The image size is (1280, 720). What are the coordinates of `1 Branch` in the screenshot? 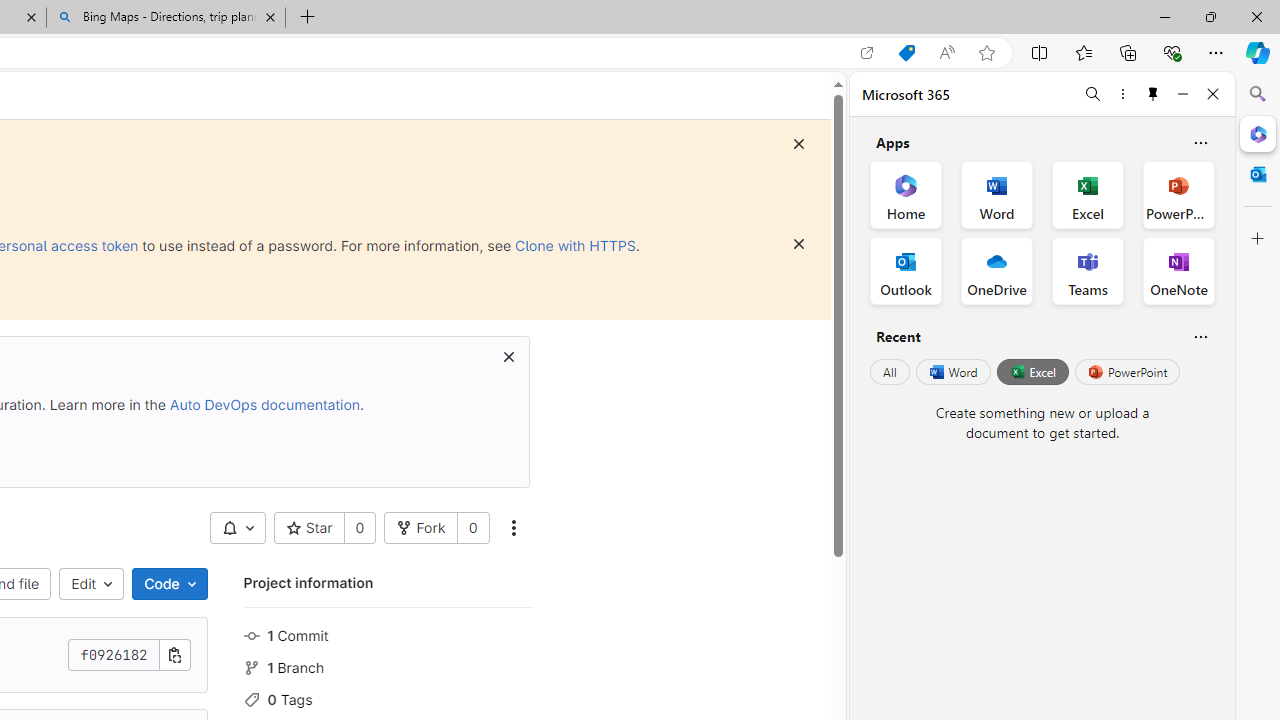 It's located at (388, 666).